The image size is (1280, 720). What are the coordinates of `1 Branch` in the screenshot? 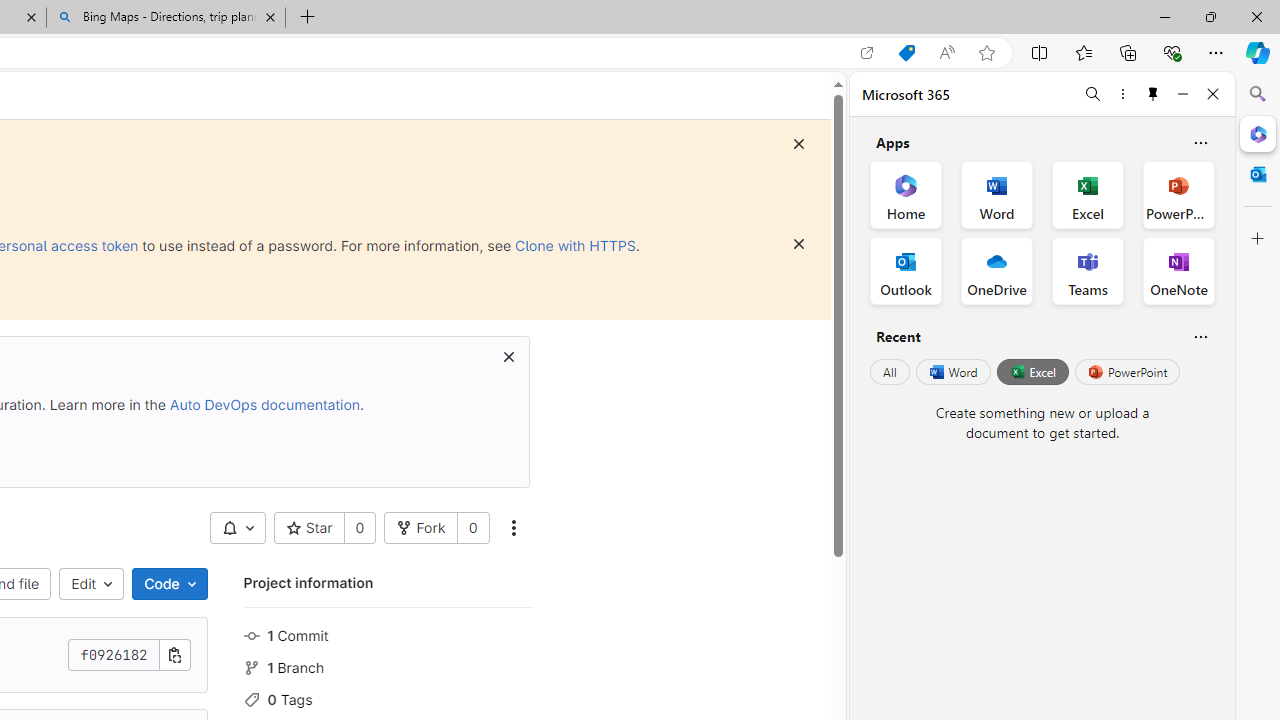 It's located at (388, 666).